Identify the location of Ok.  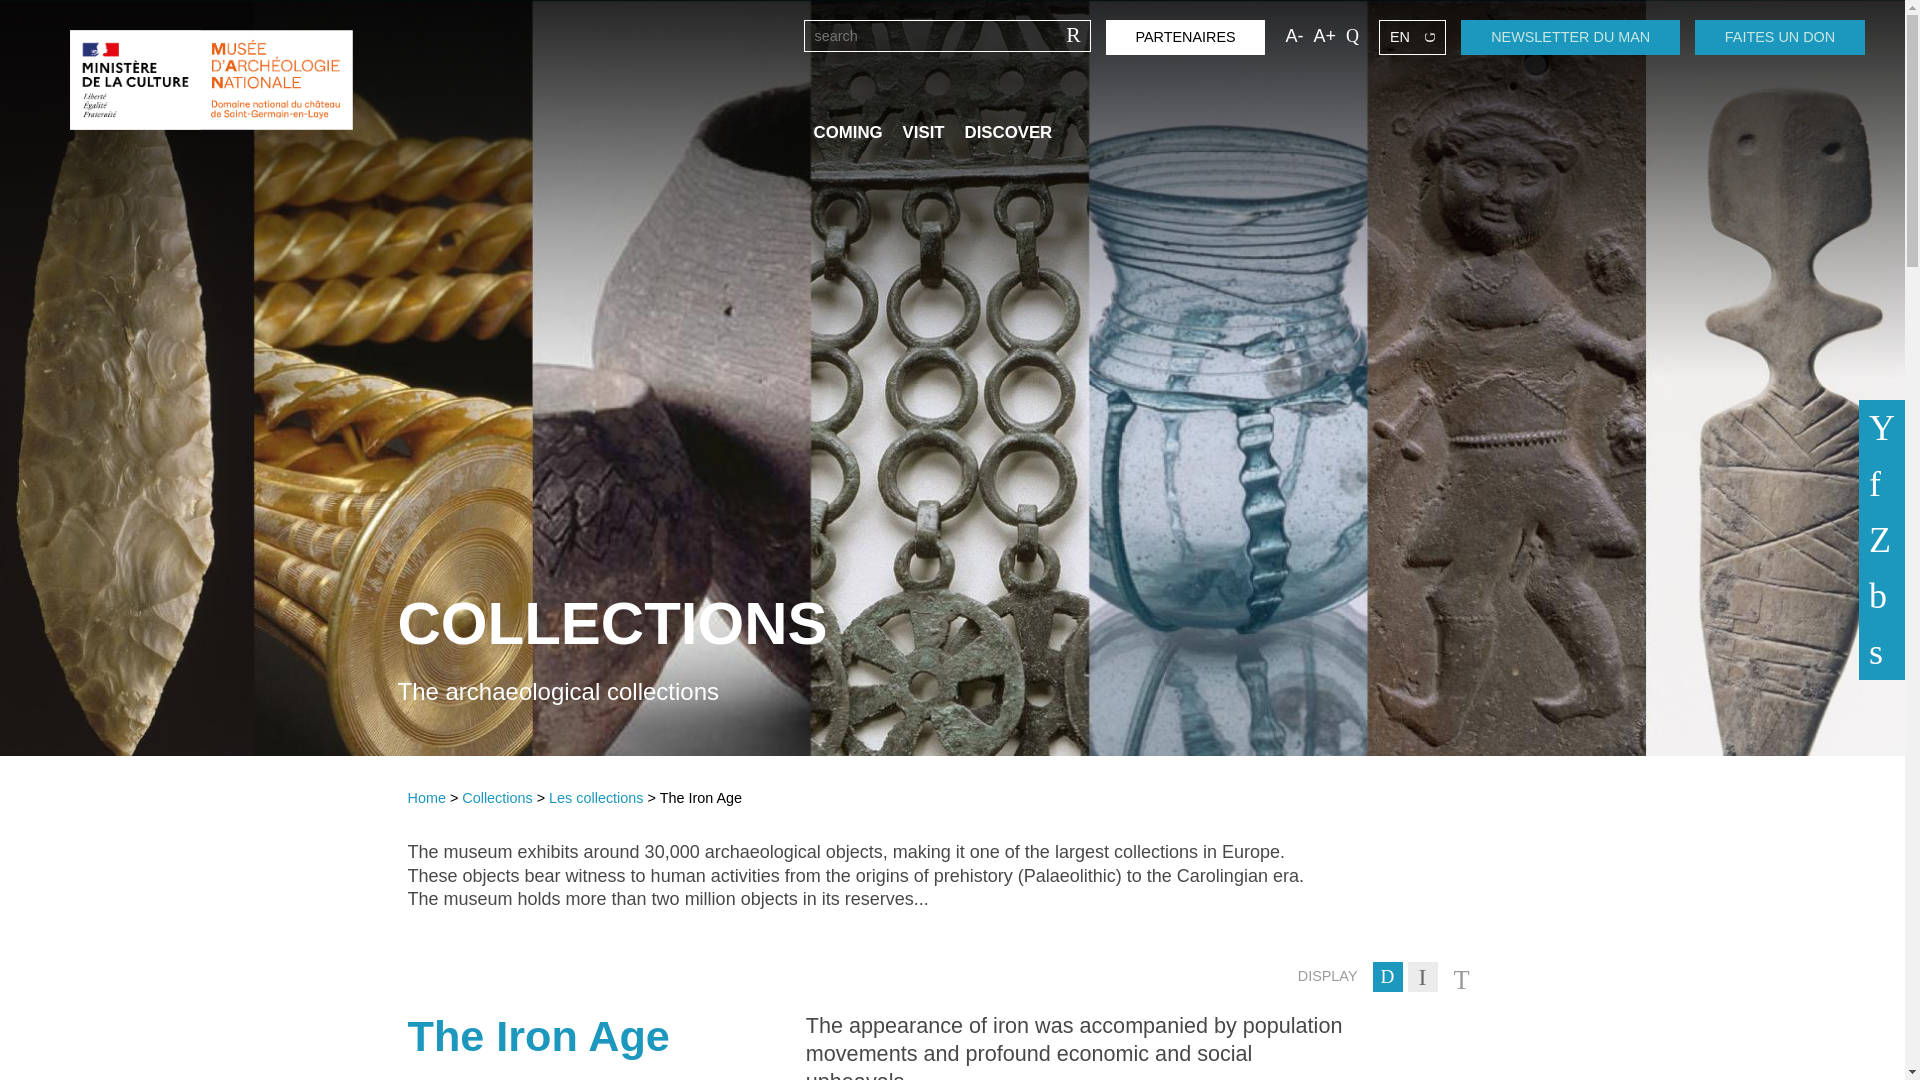
(1071, 36).